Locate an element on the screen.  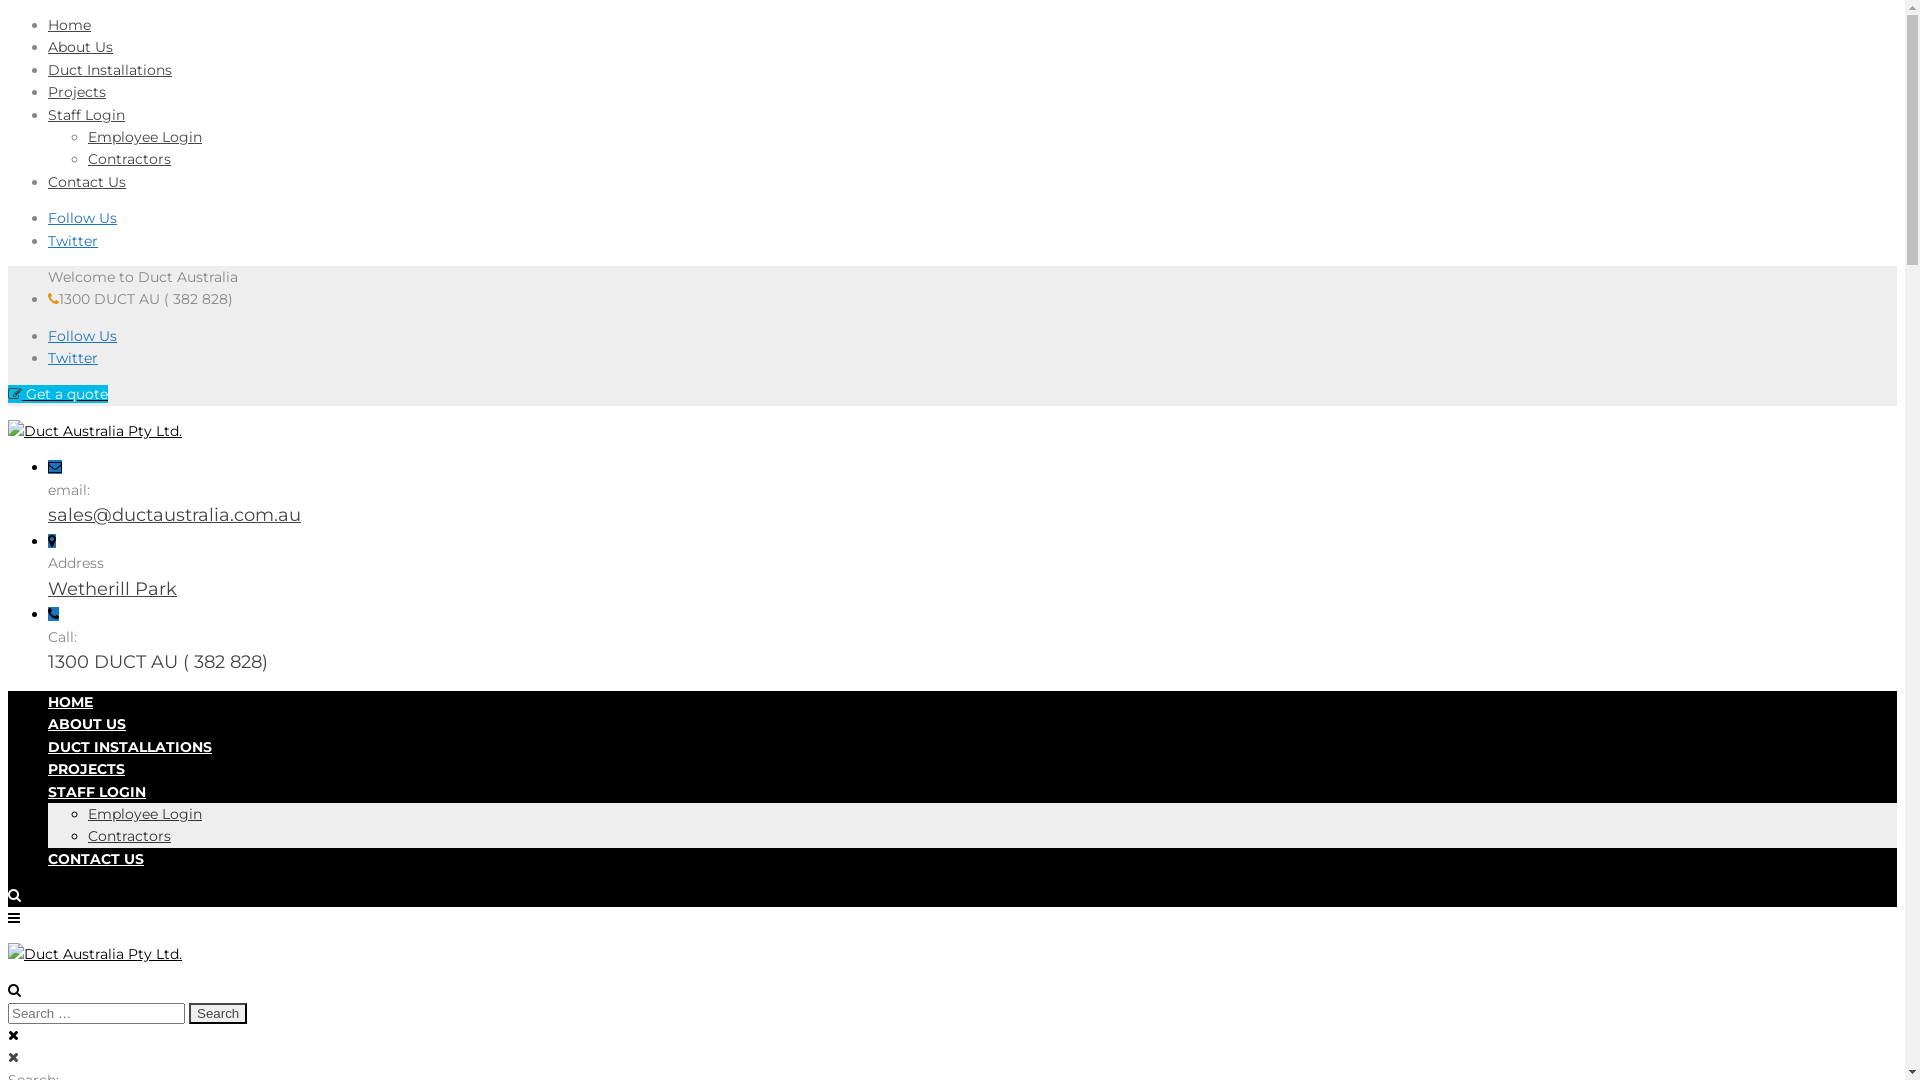
sales@ductaustralia.com.au is located at coordinates (174, 515).